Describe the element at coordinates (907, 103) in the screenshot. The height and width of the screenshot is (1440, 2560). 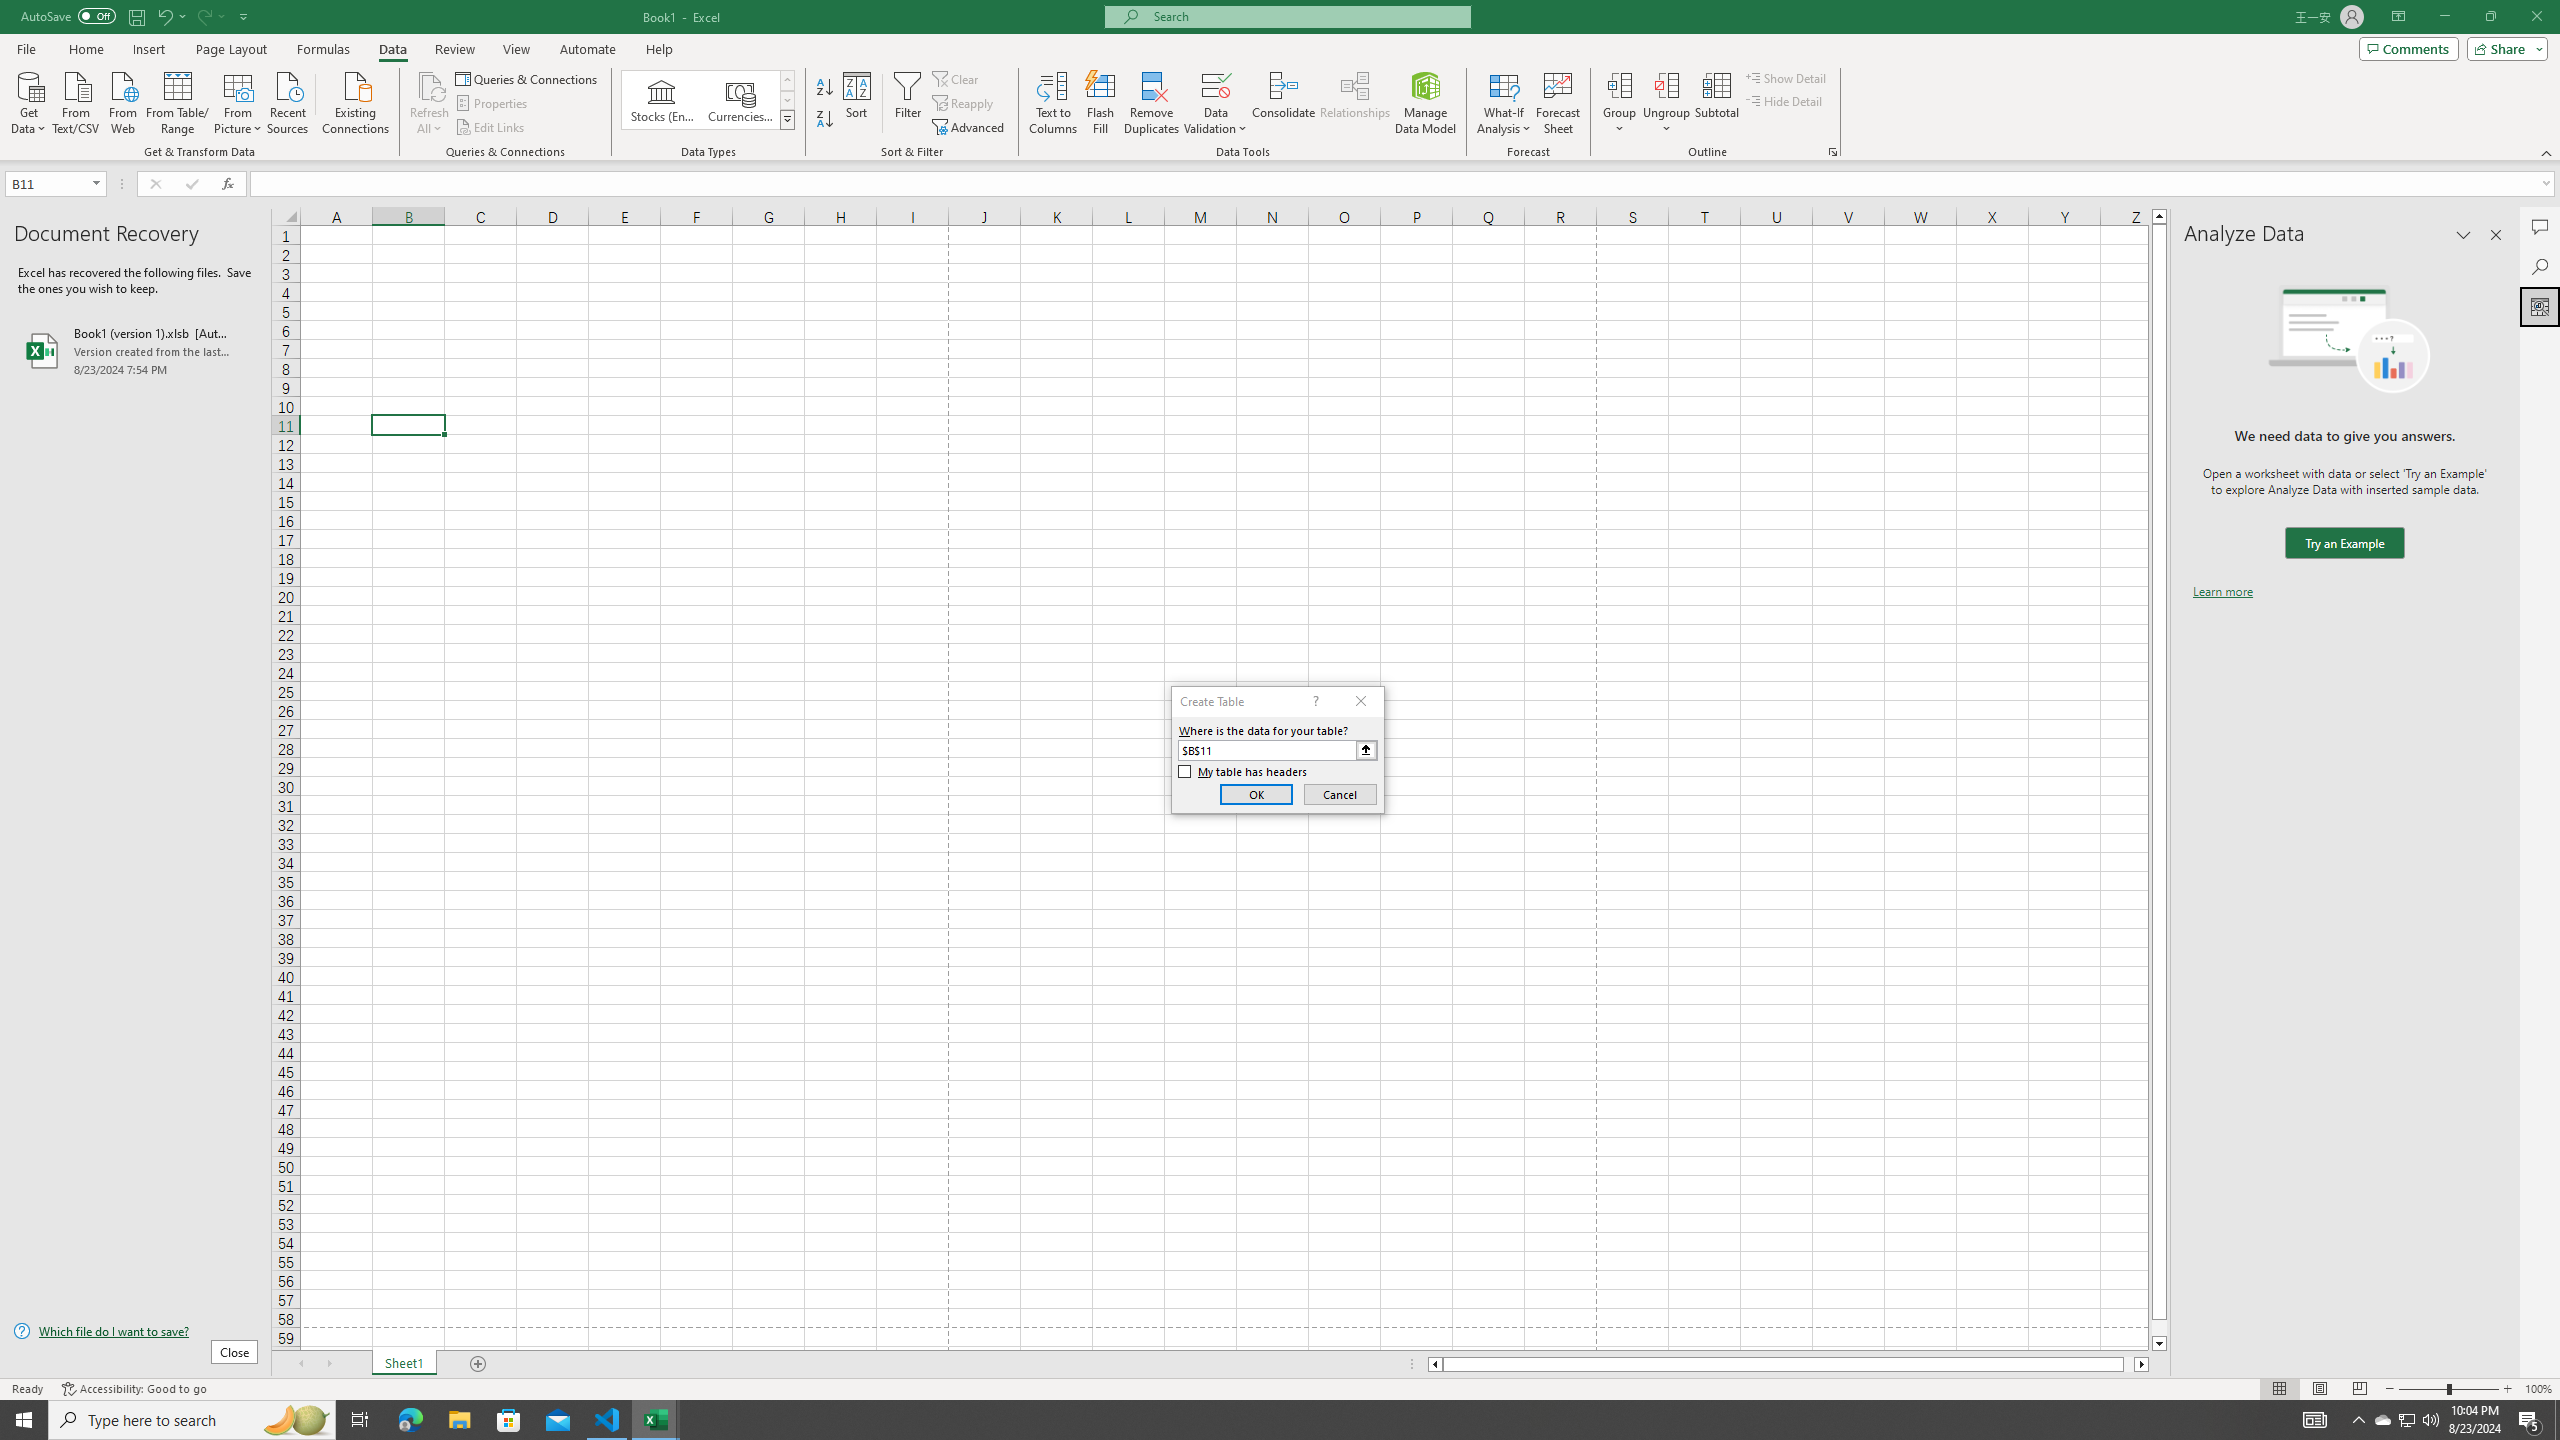
I see `Filter` at that location.